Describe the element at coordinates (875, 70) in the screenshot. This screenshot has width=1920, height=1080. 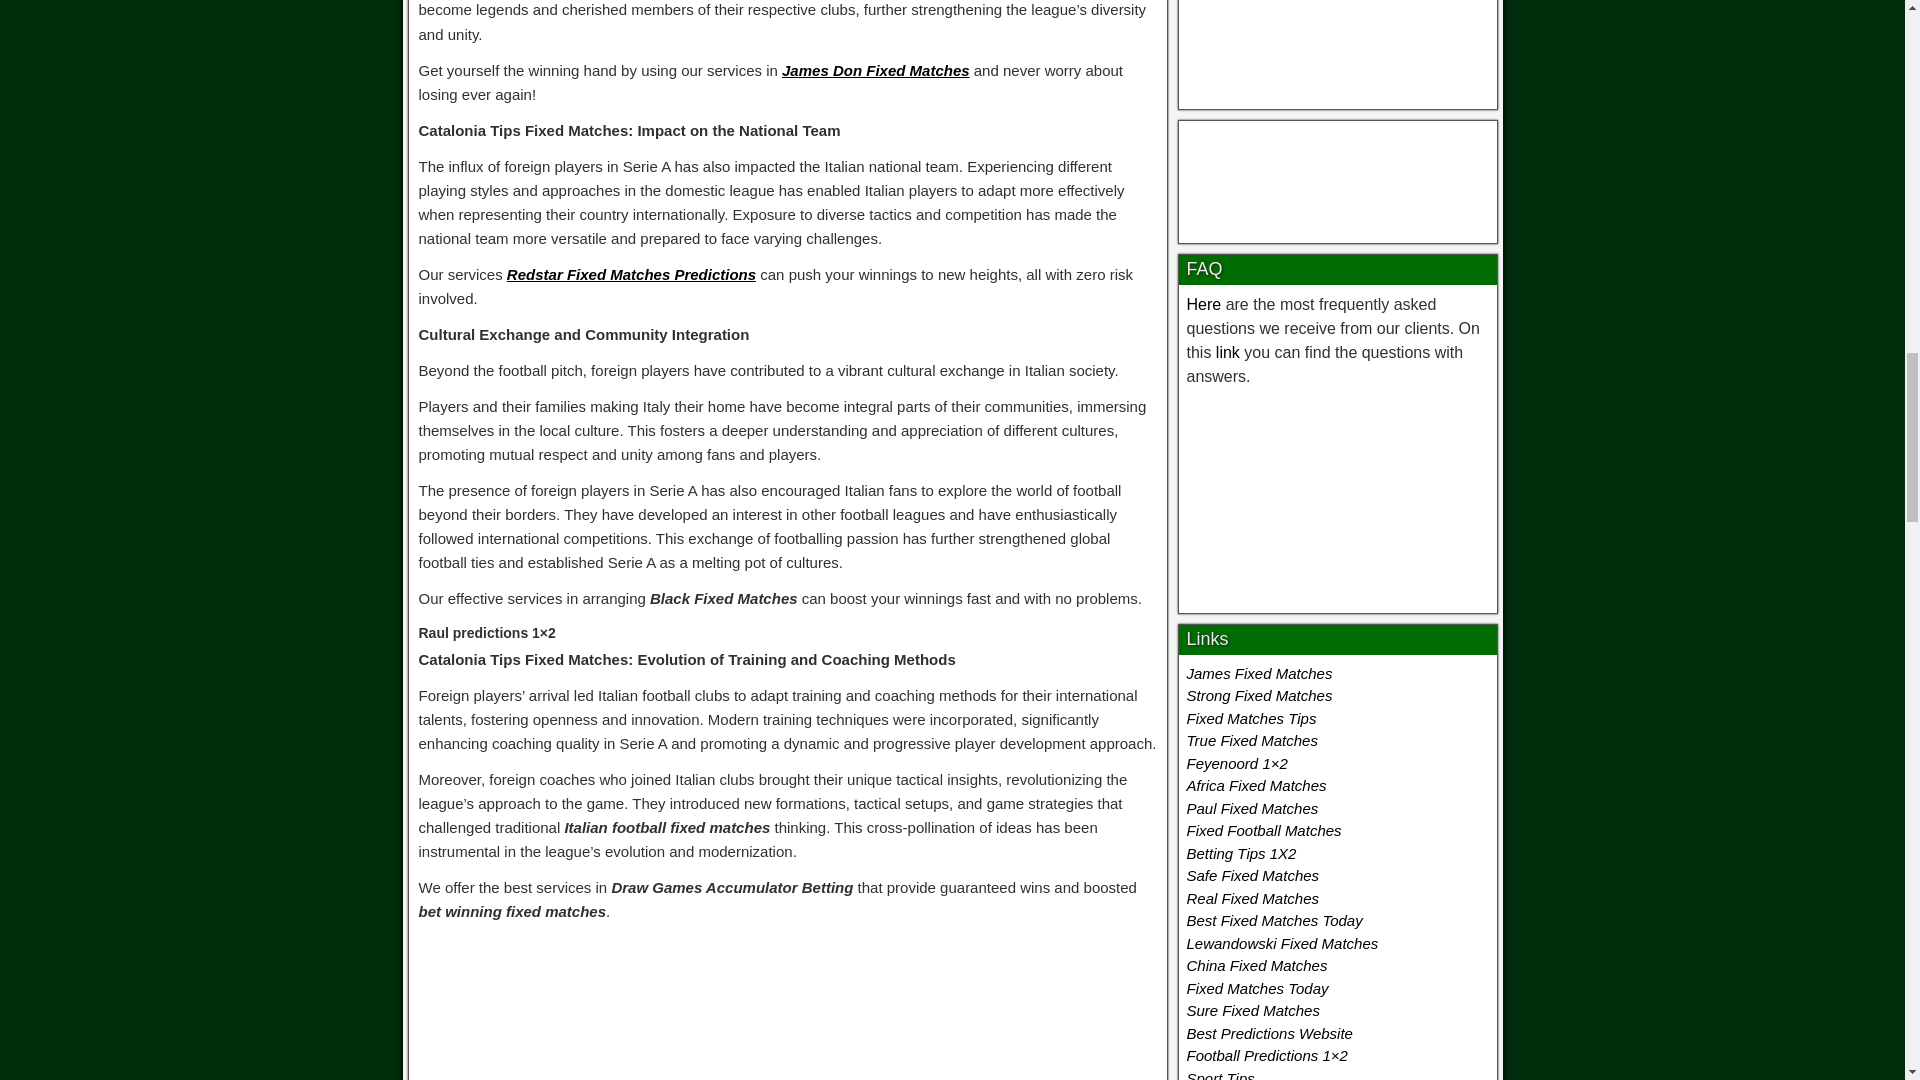
I see `James Don Fixed Matches` at that location.